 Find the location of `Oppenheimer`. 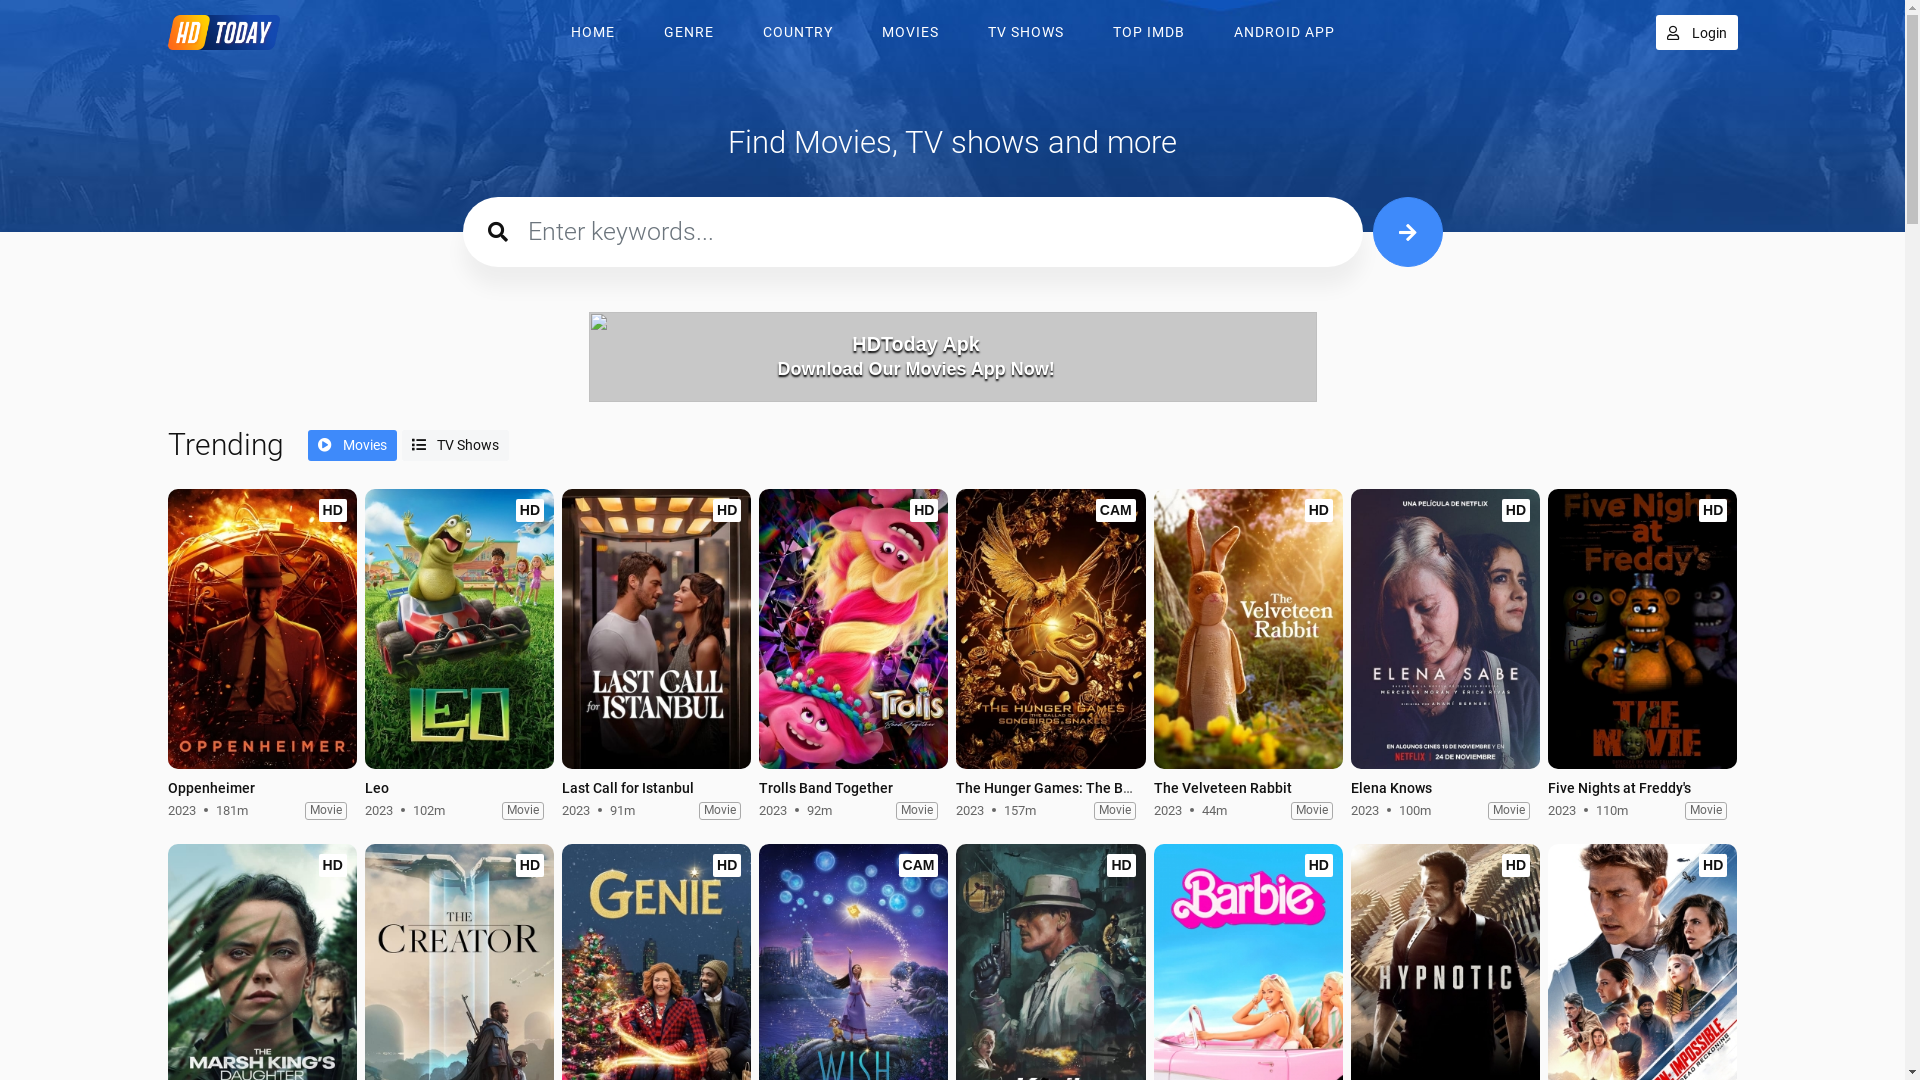

Oppenheimer is located at coordinates (262, 629).